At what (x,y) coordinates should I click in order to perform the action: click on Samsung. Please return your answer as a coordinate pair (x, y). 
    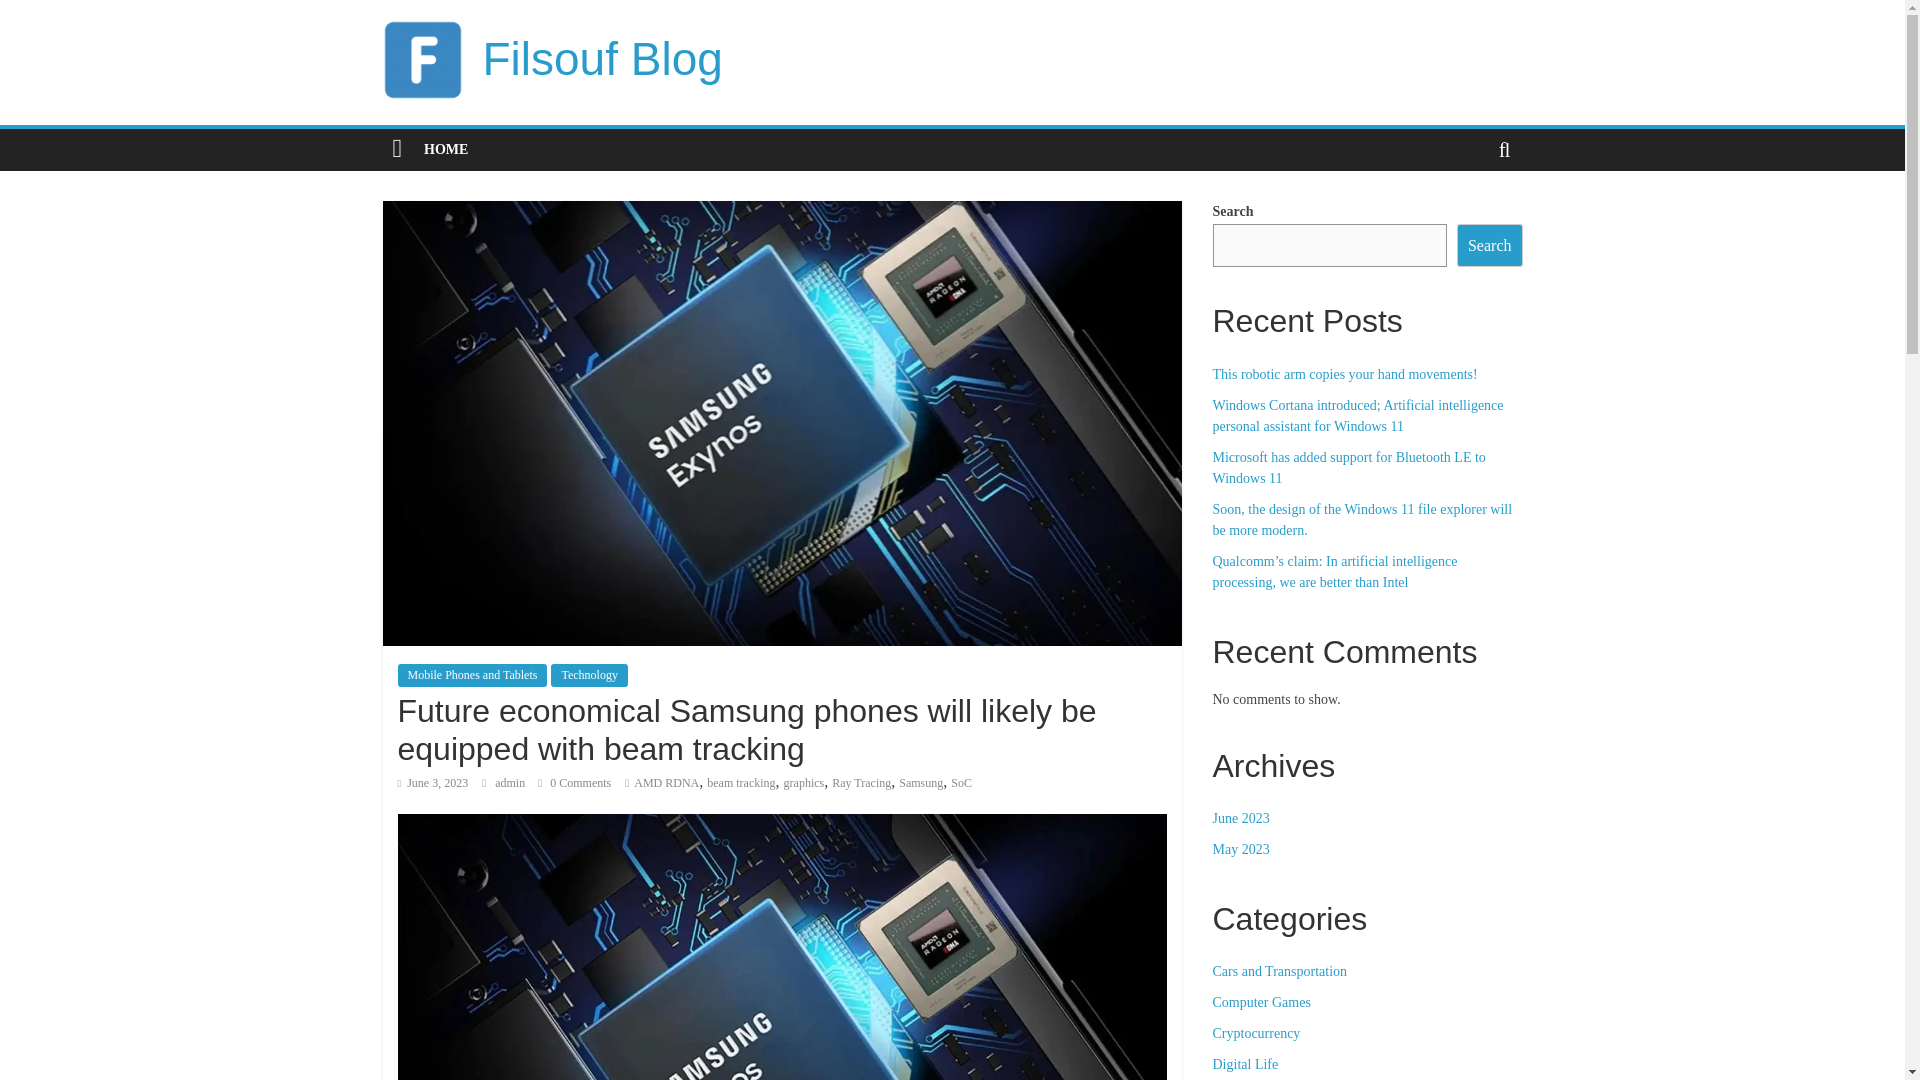
    Looking at the image, I should click on (920, 782).